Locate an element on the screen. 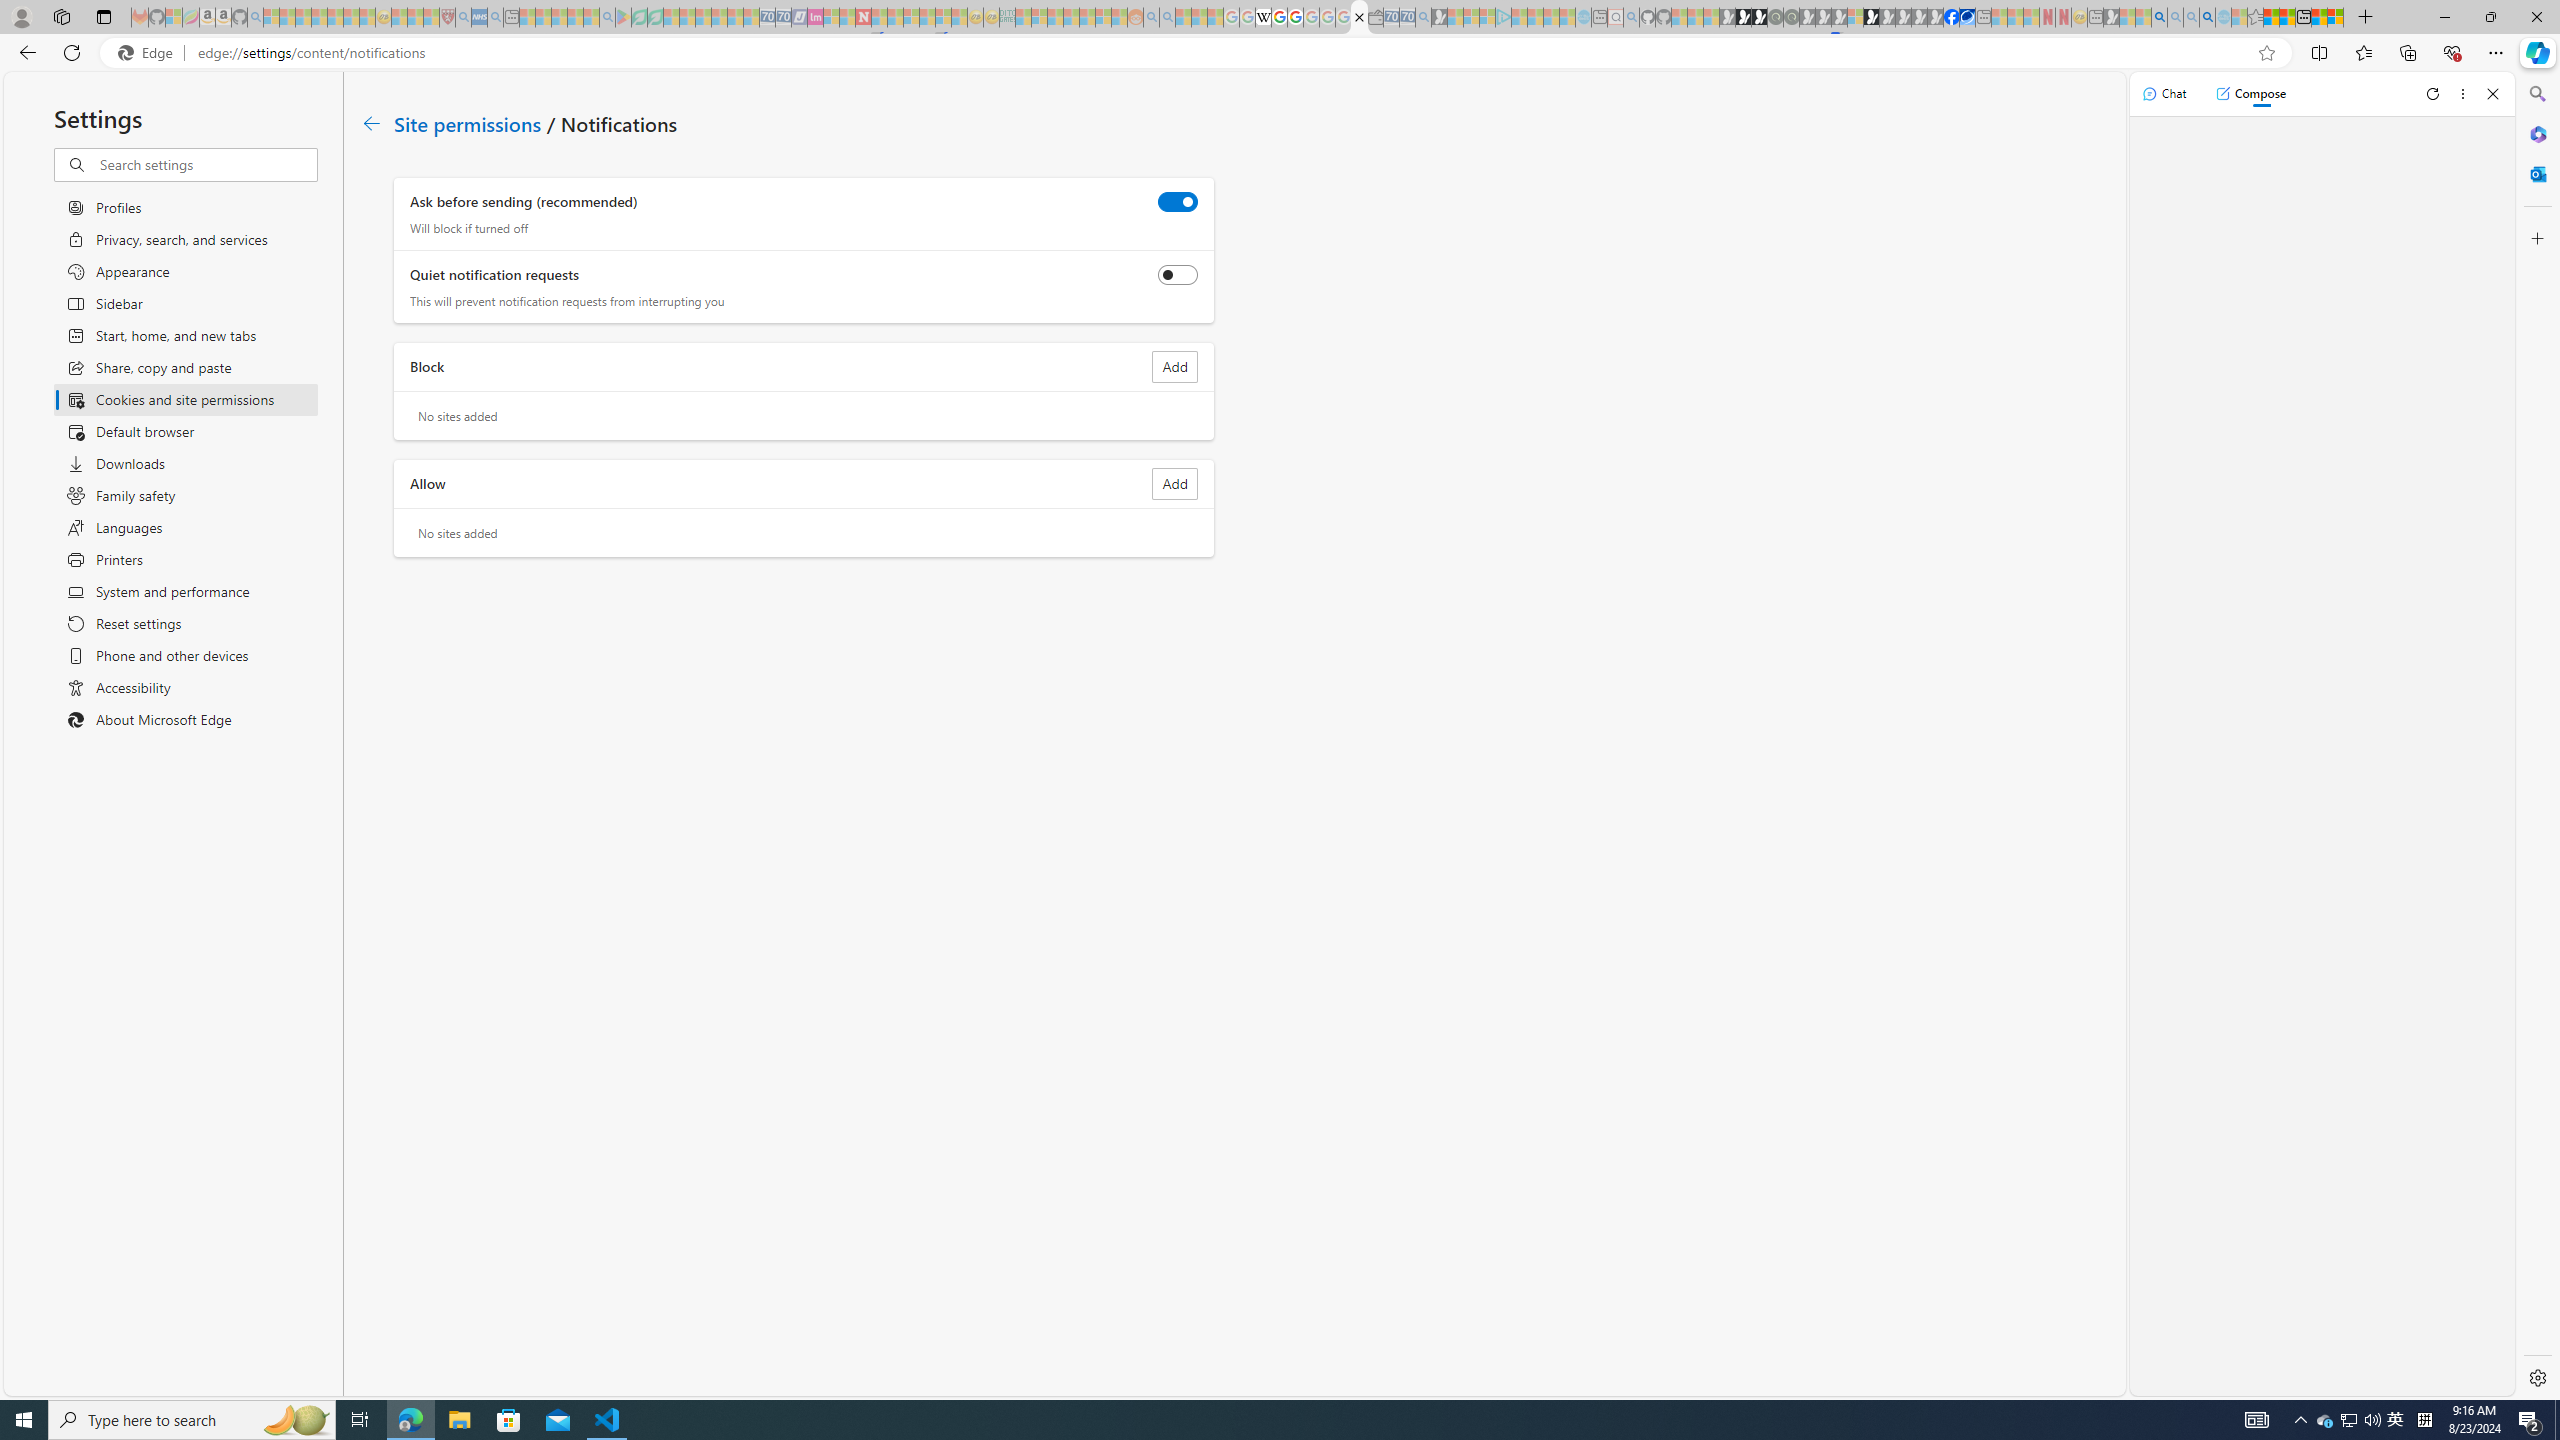  Close Customize pane is located at coordinates (2536, 238).